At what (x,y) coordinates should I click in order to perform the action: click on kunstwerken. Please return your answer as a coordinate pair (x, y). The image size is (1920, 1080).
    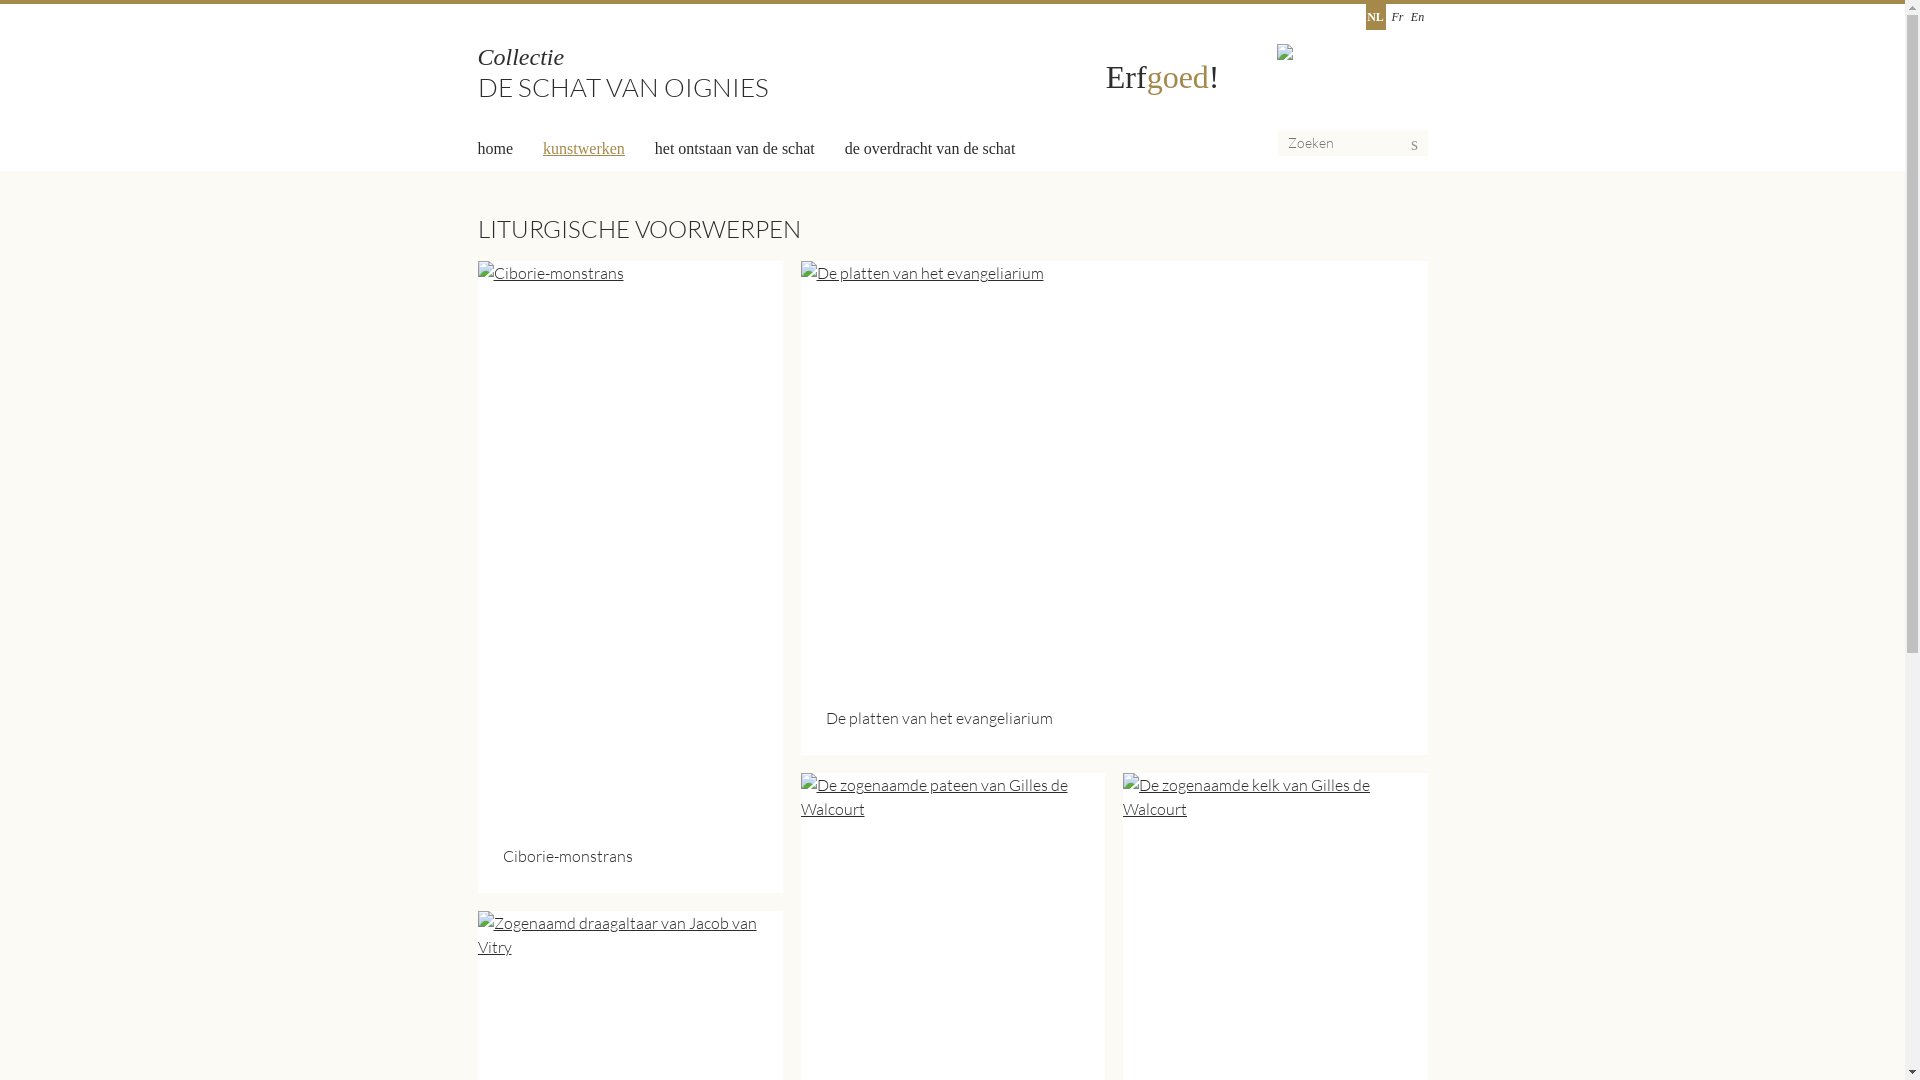
    Looking at the image, I should click on (584, 149).